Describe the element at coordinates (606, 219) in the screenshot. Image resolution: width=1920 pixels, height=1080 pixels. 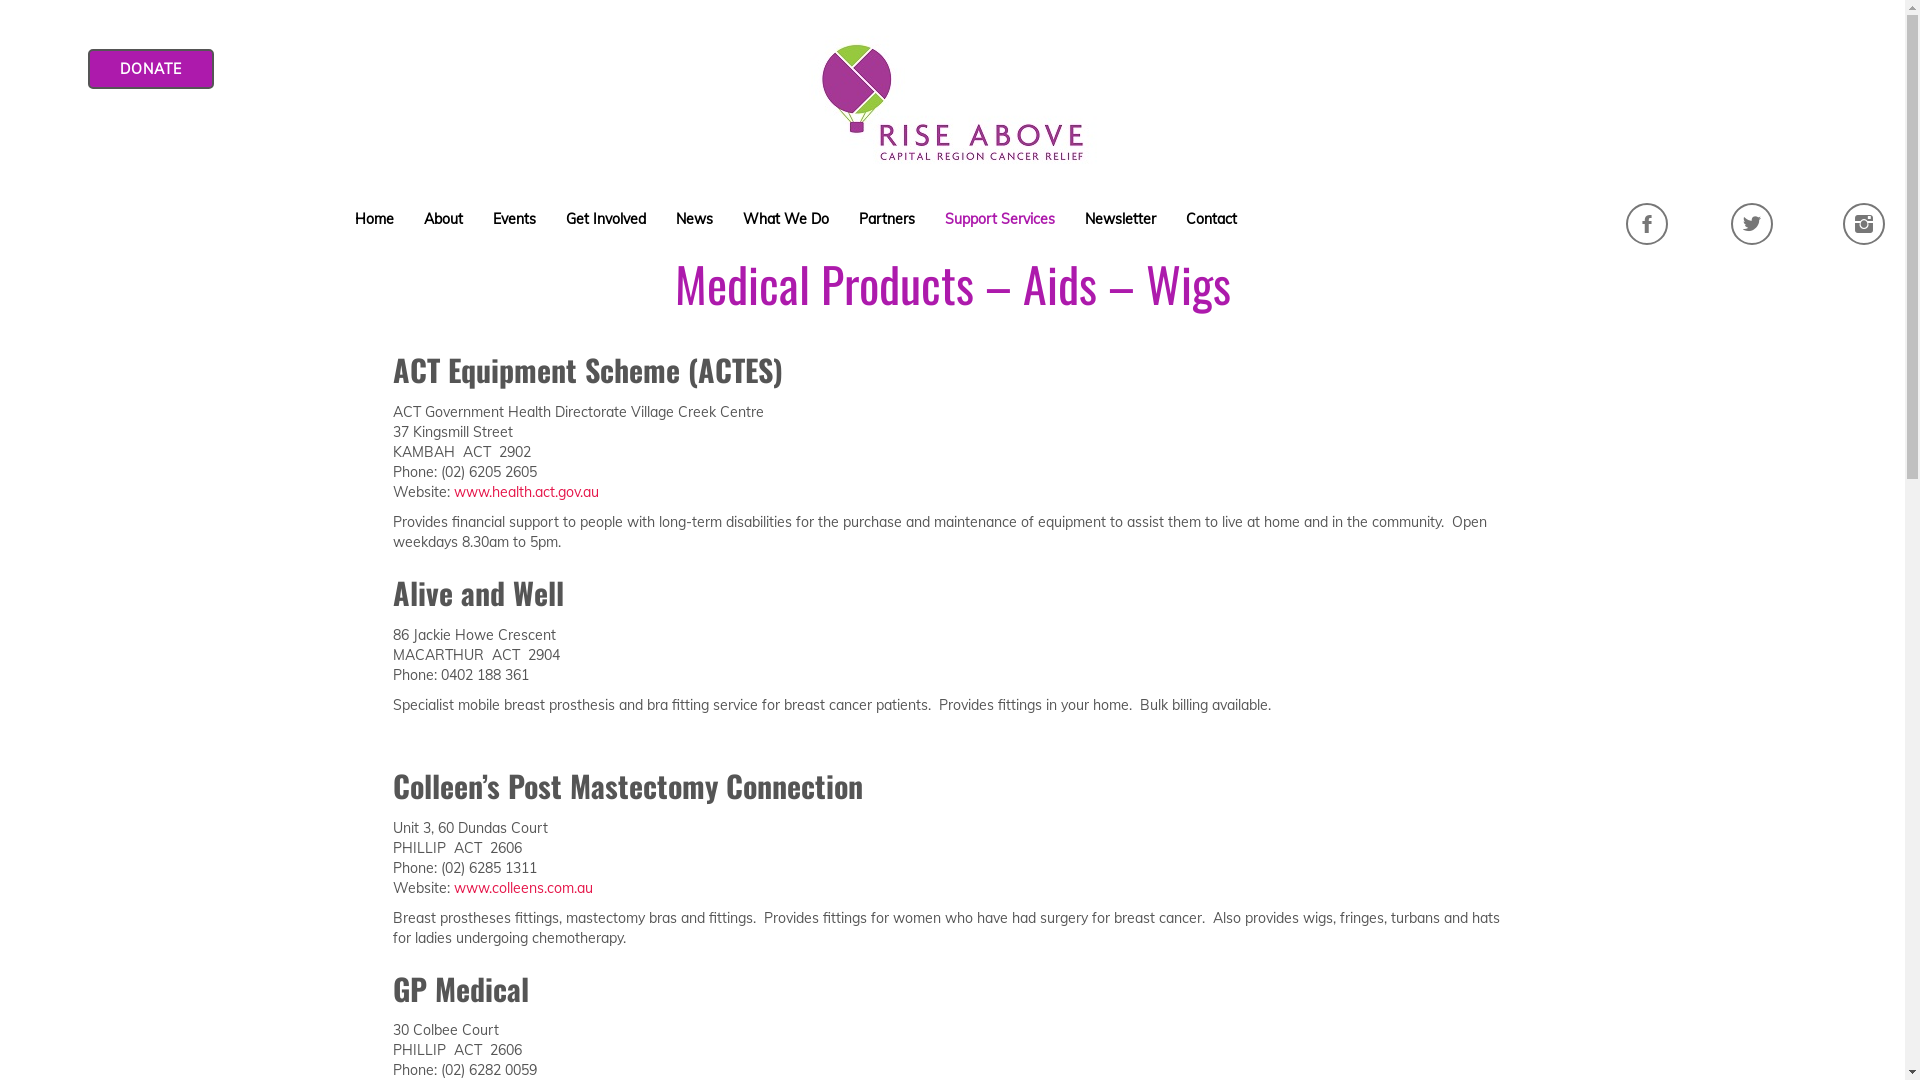
I see `Get Involved` at that location.